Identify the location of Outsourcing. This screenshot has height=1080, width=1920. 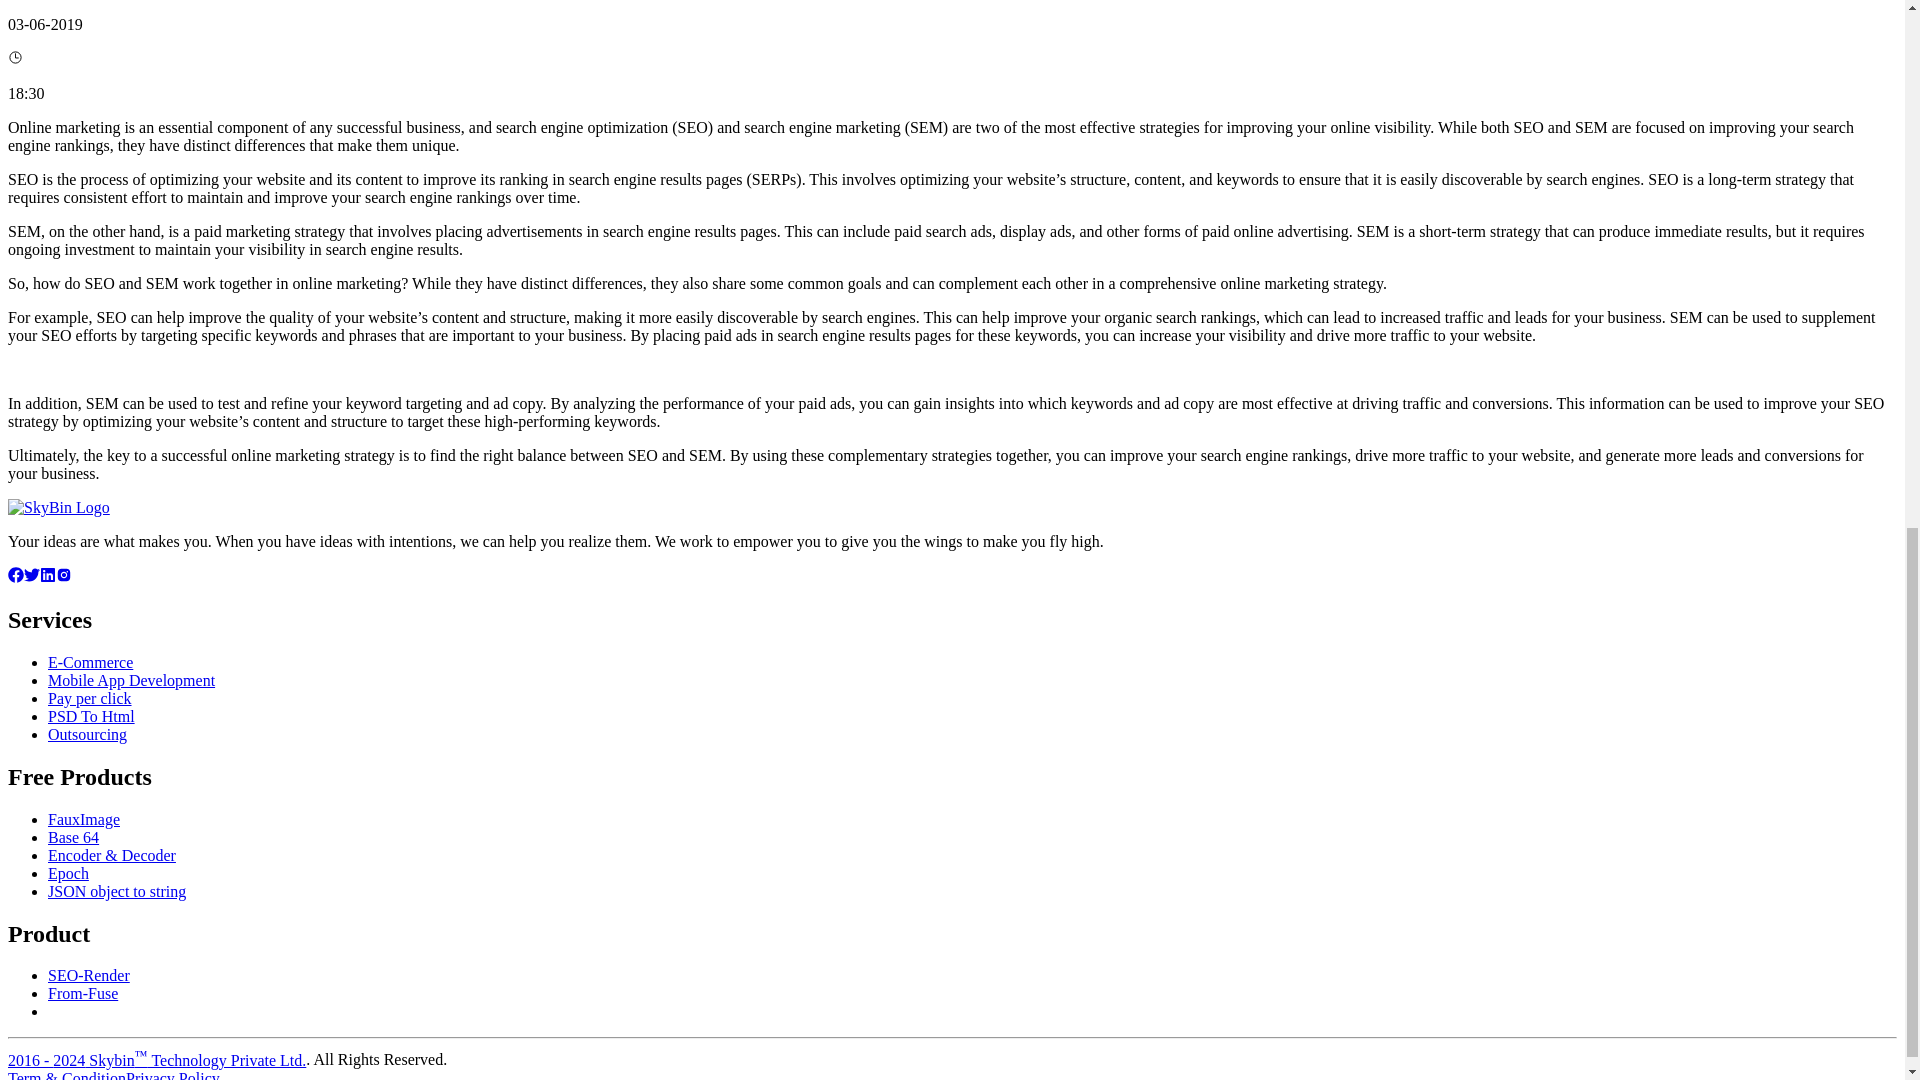
(87, 734).